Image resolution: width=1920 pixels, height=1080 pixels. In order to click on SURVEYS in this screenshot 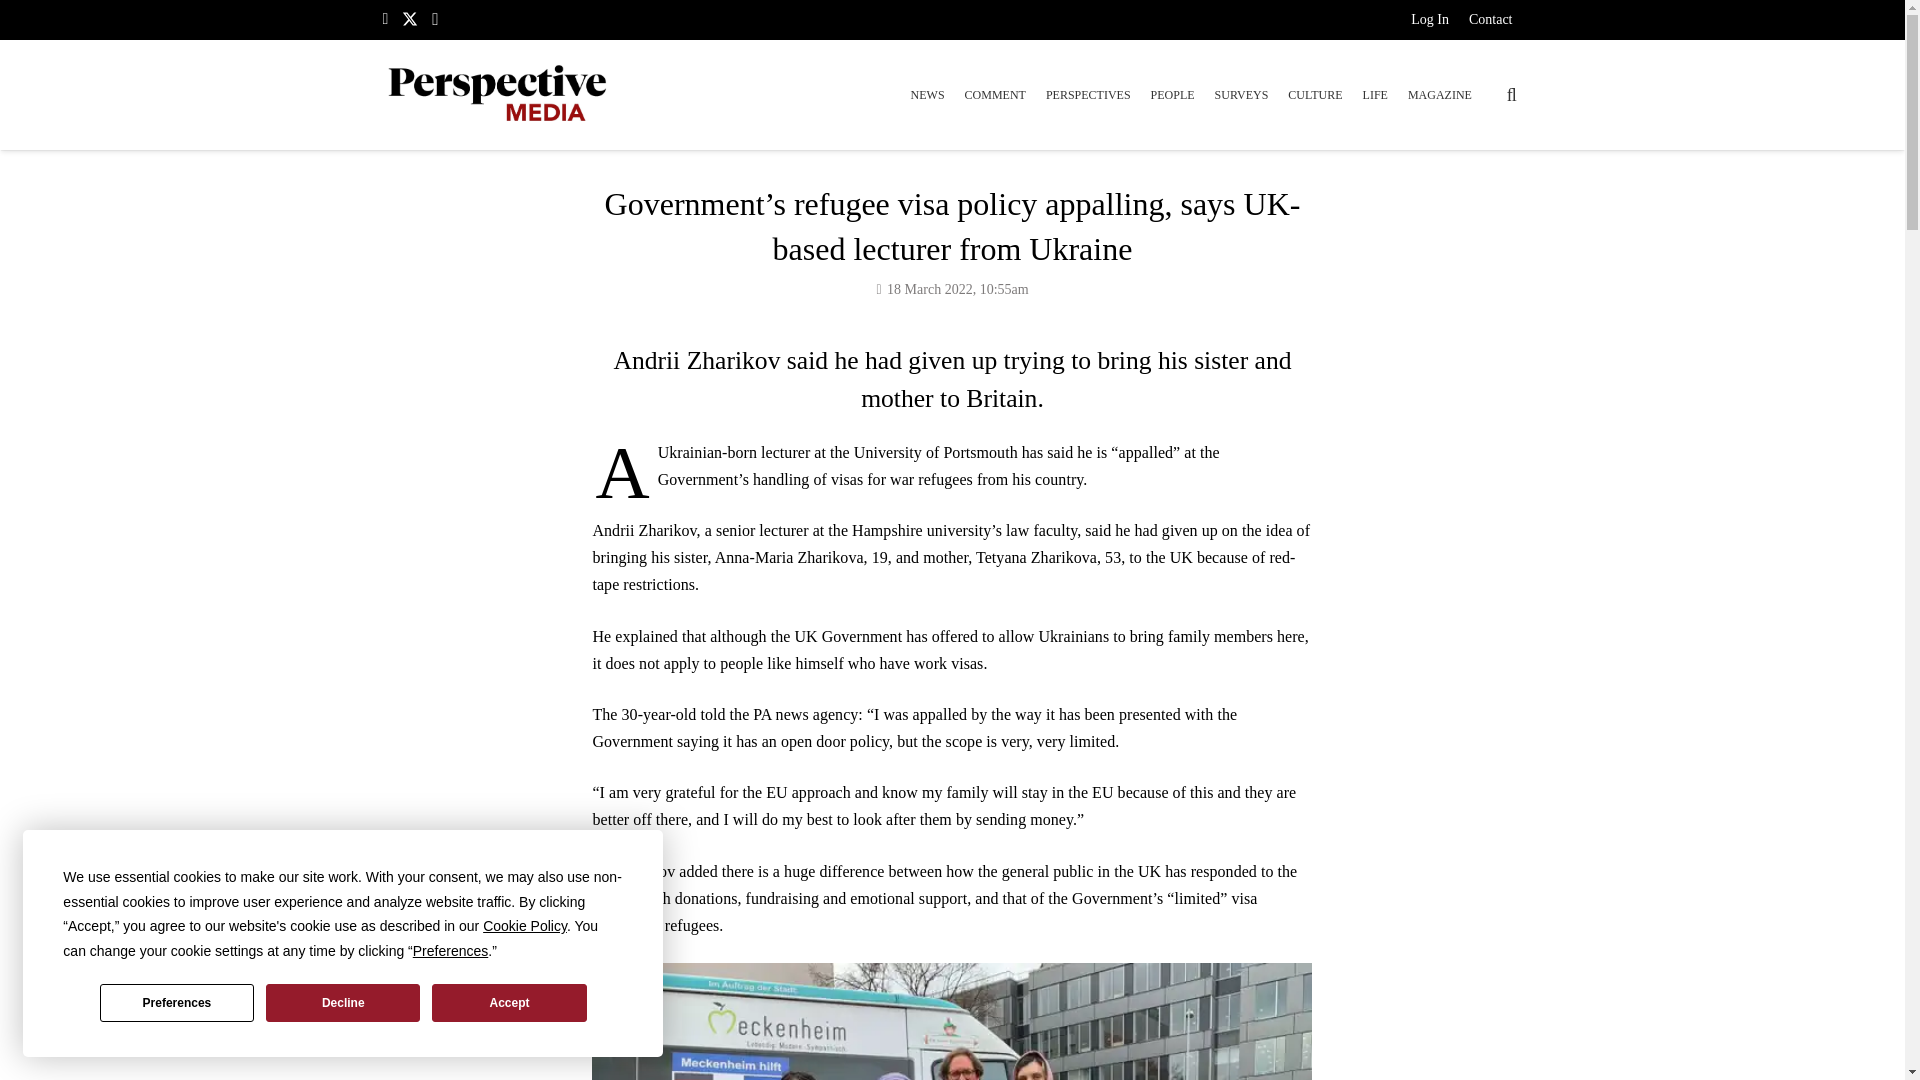, I will do `click(1242, 94)`.